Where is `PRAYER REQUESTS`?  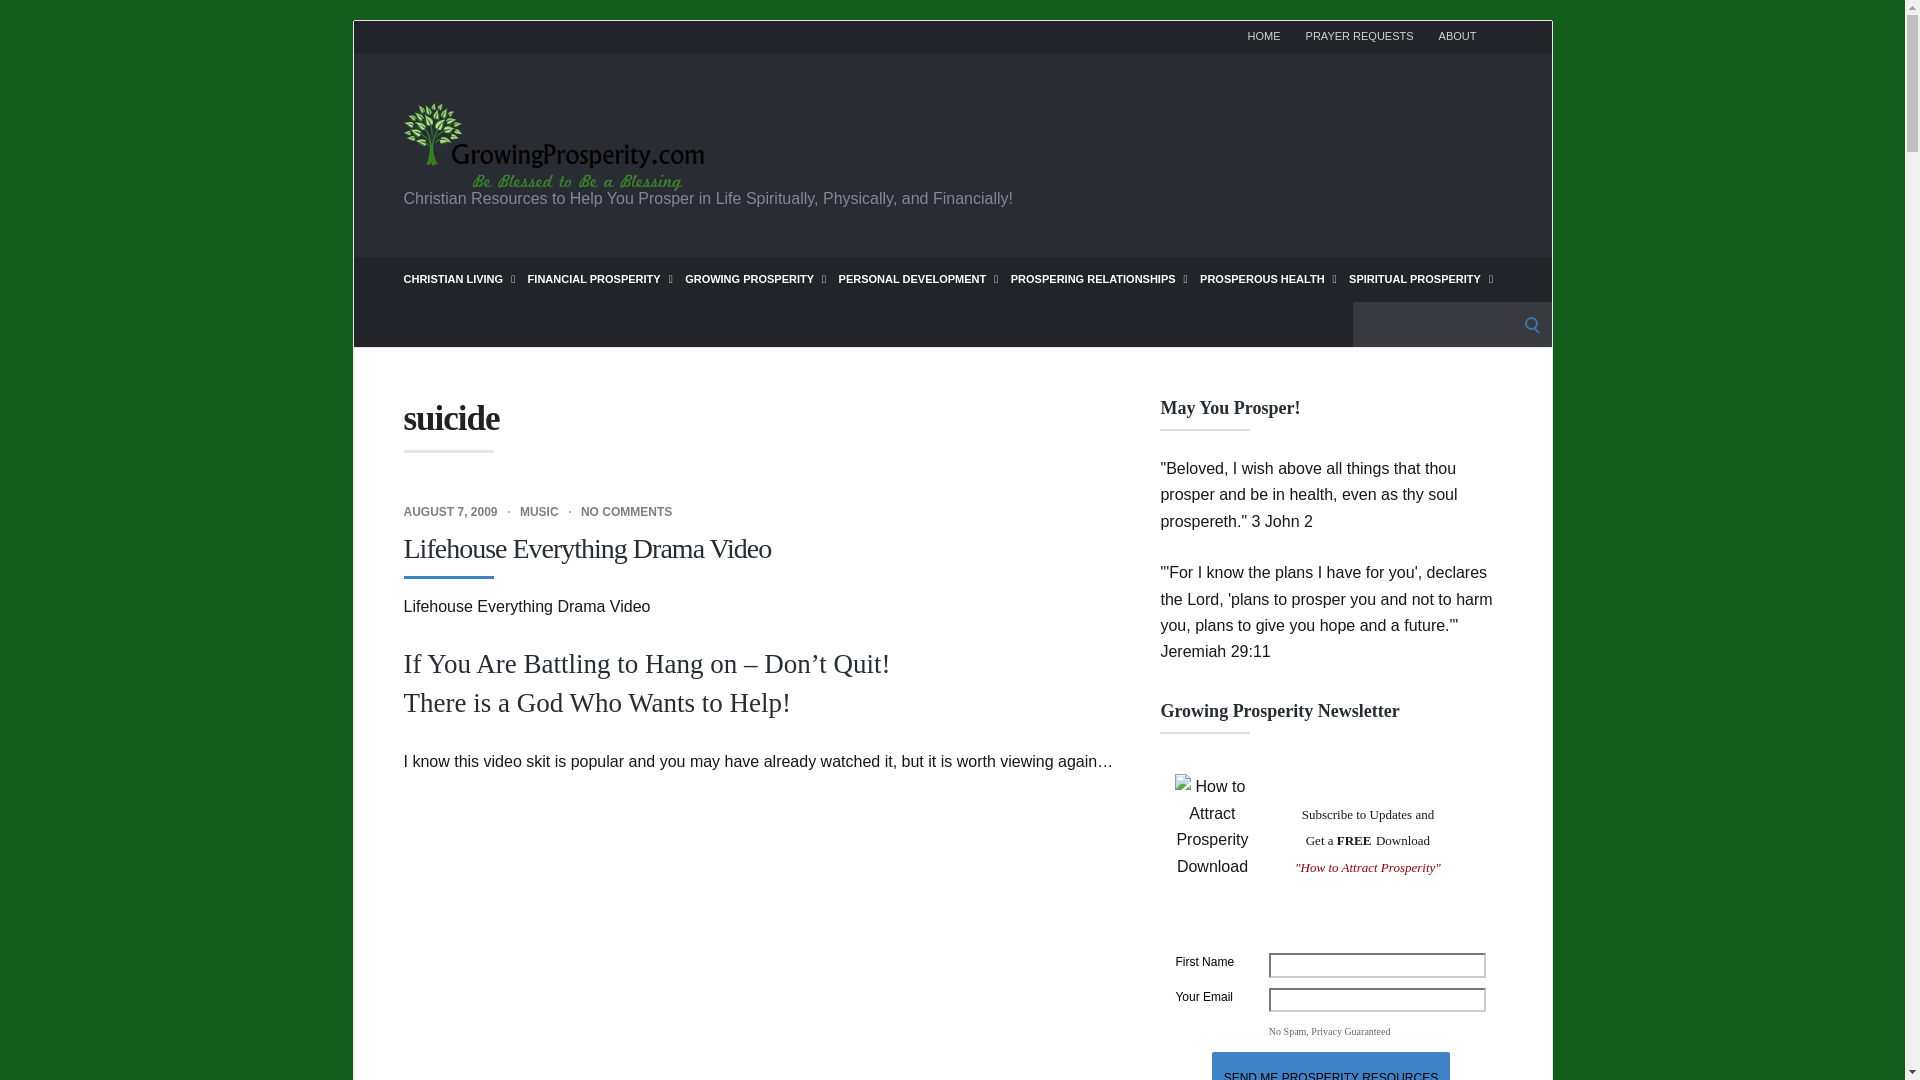 PRAYER REQUESTS is located at coordinates (1359, 36).